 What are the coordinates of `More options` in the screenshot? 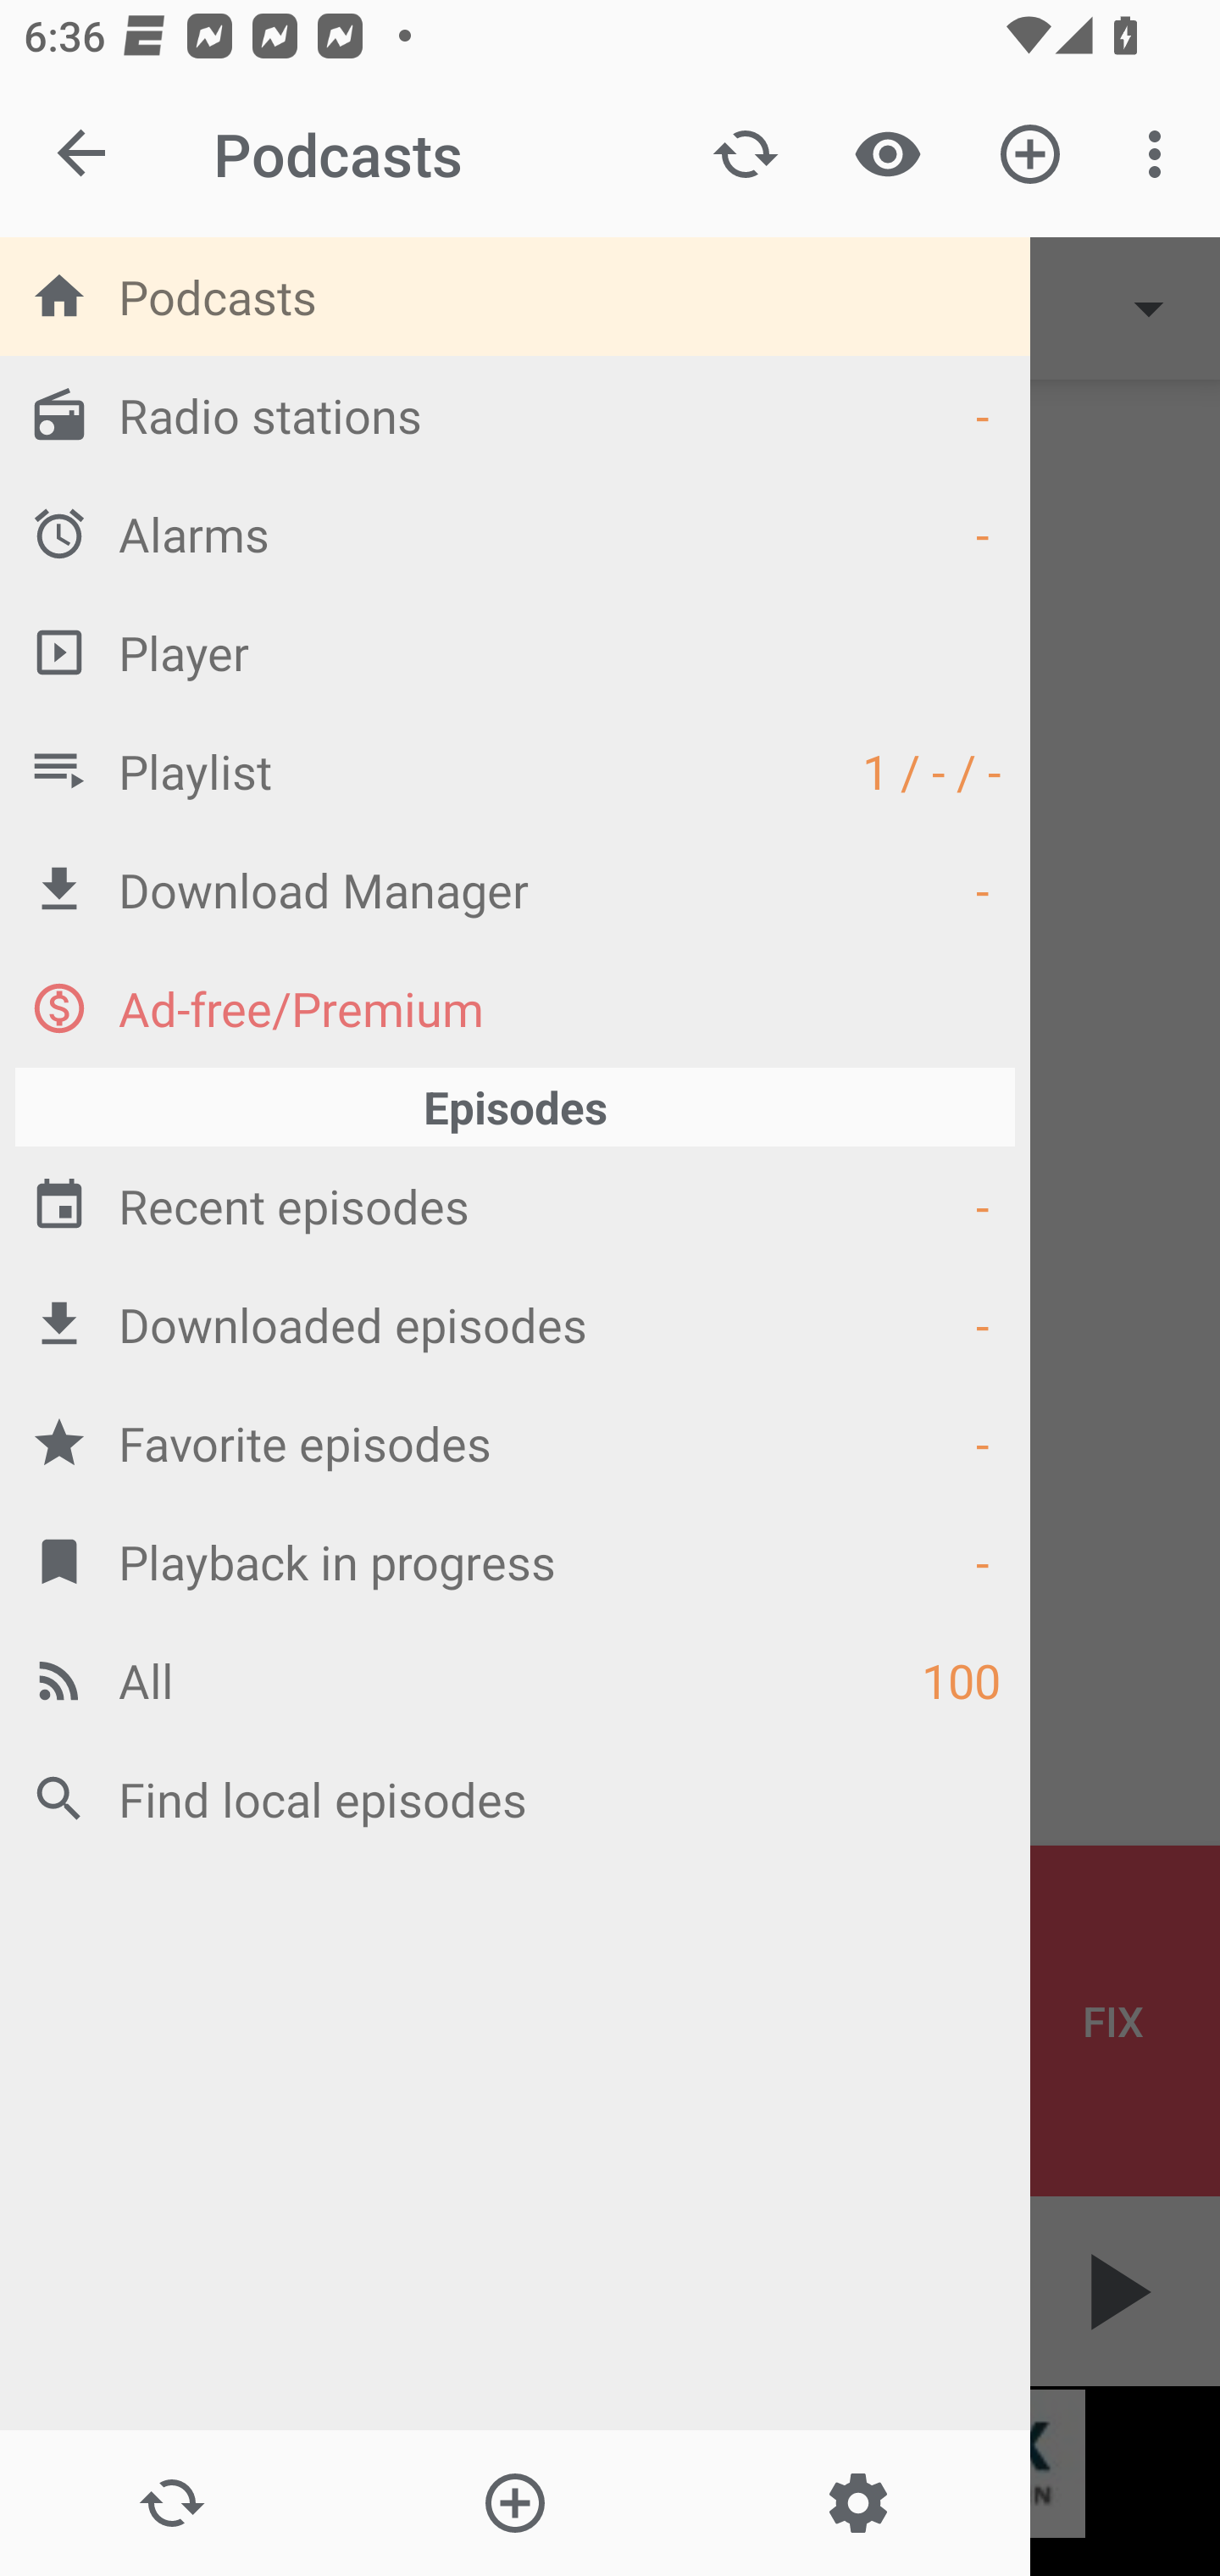 It's located at (1161, 154).